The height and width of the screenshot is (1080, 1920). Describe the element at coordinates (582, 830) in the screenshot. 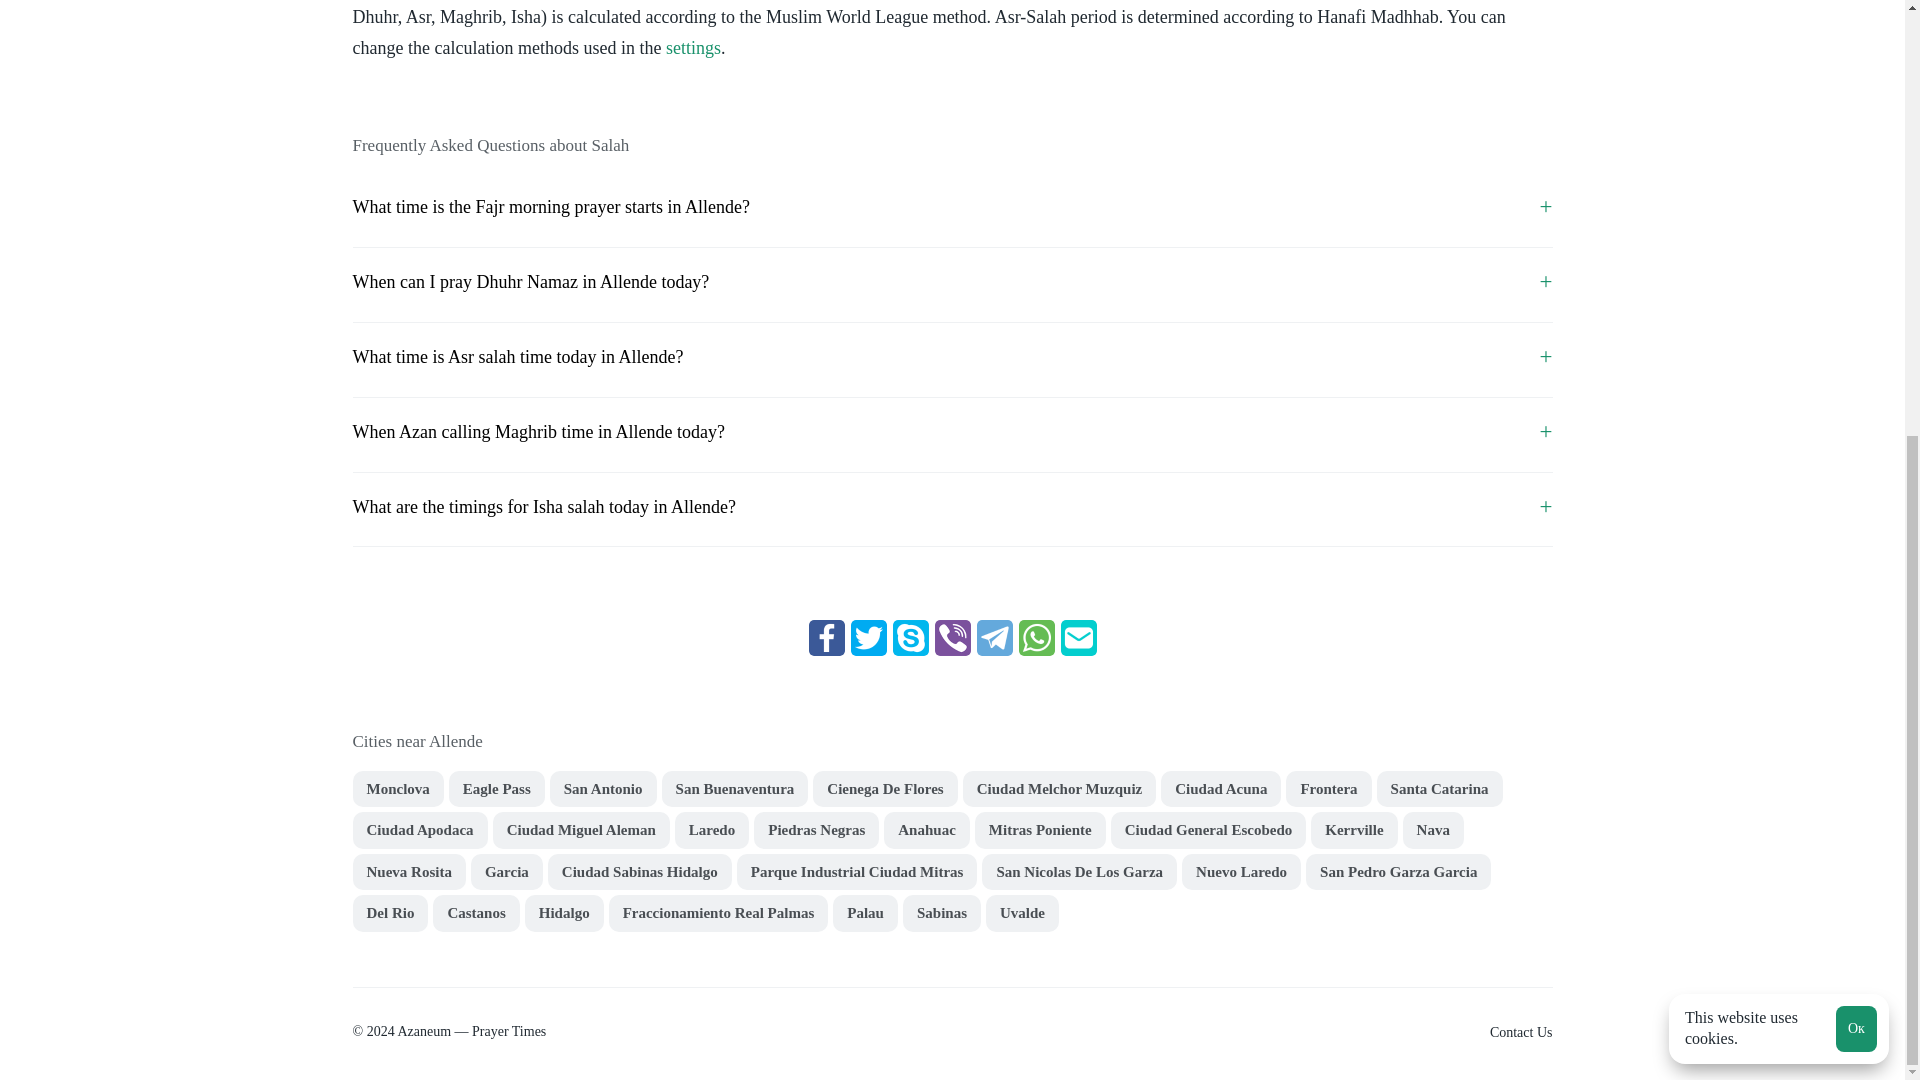

I see `Prayer Times in Ciudad Miguel Aleman` at that location.